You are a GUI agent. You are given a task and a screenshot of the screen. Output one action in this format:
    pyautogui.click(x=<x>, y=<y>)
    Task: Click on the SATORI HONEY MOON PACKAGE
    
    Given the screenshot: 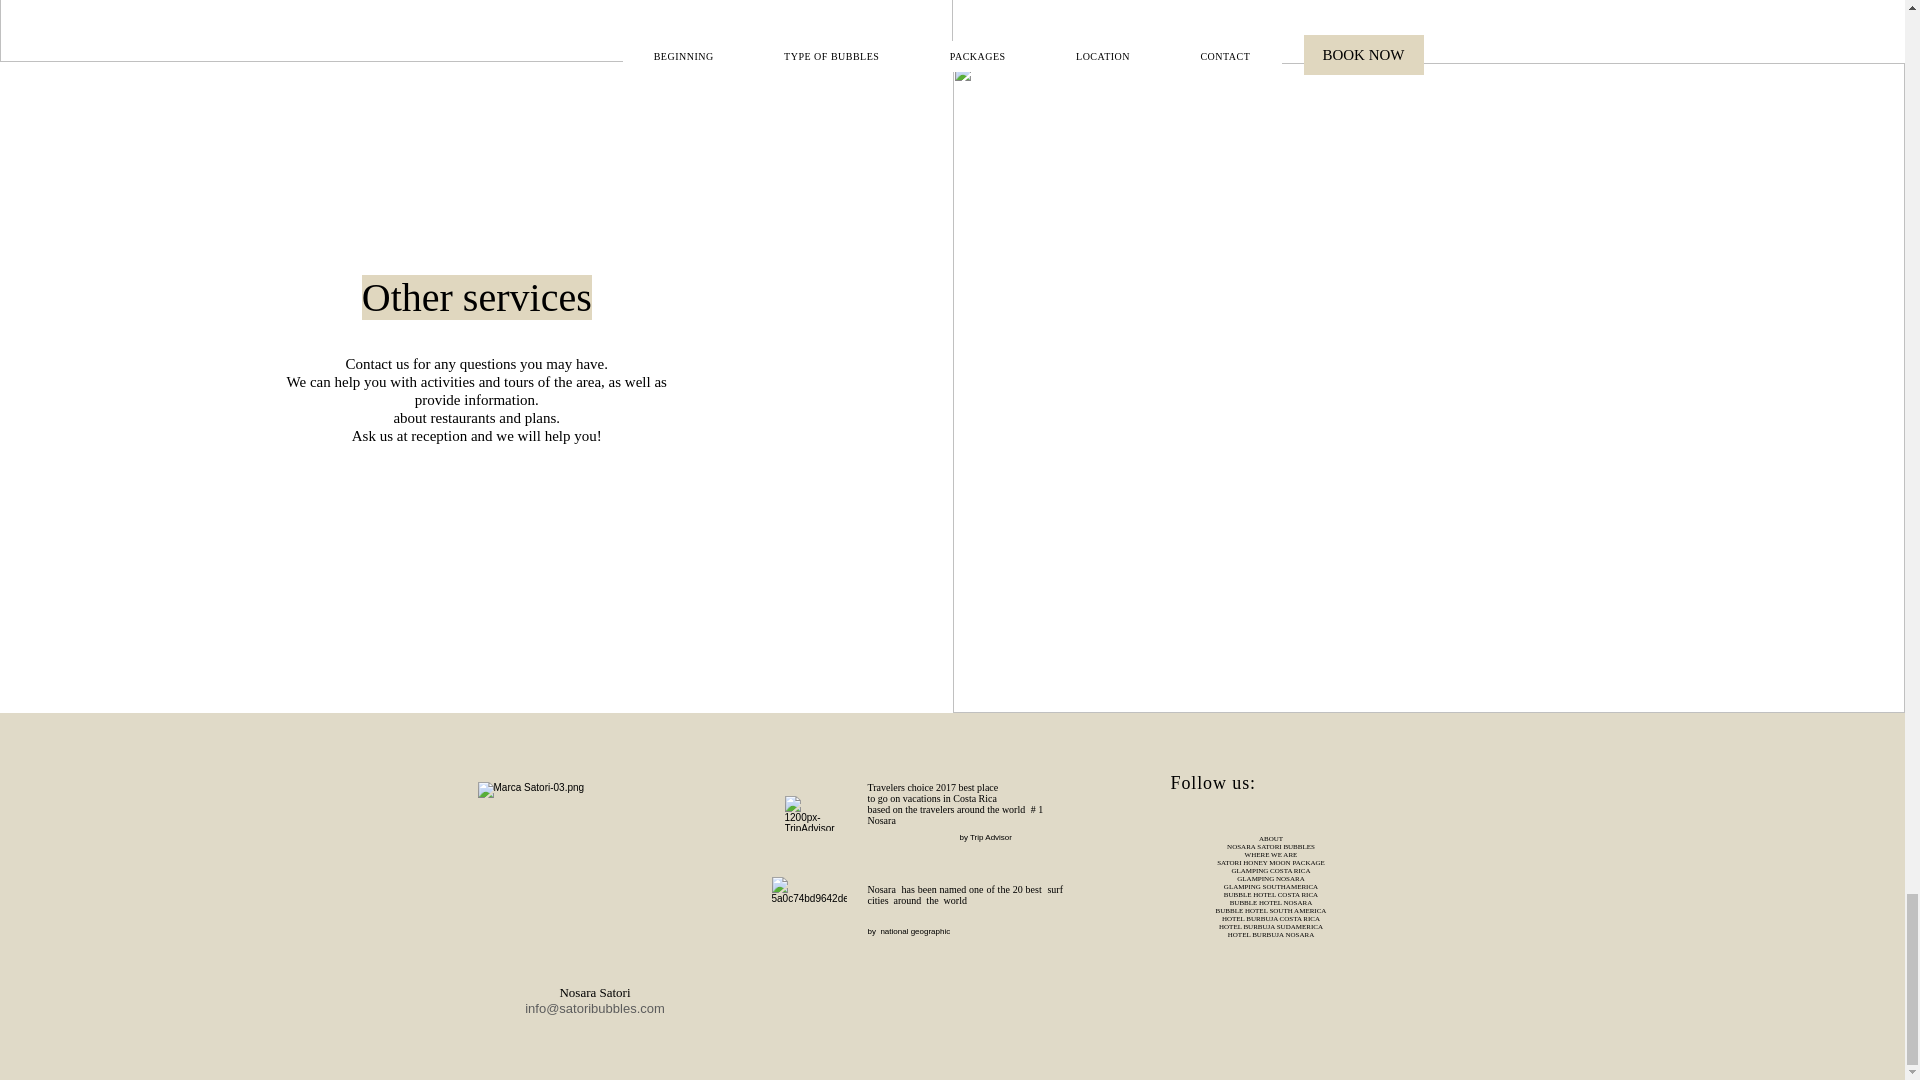 What is the action you would take?
    pyautogui.click(x=1270, y=862)
    